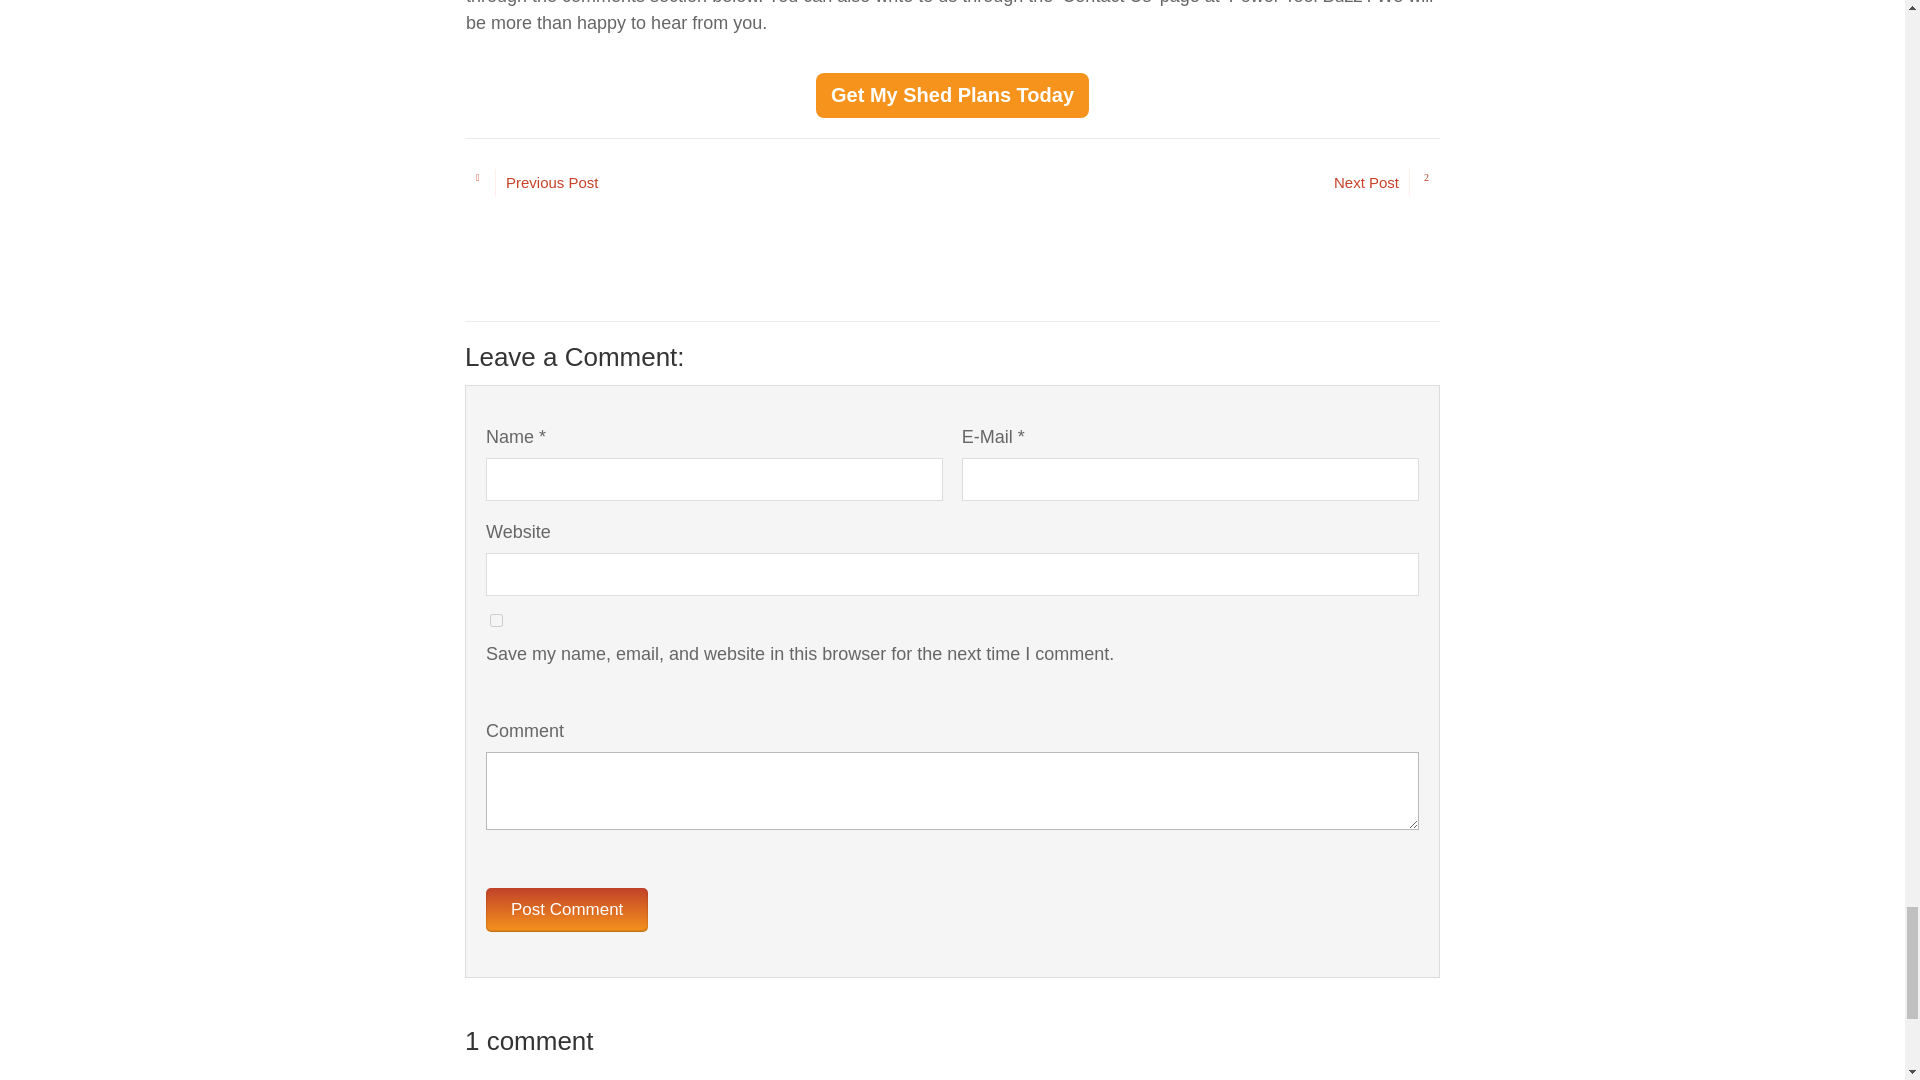 The height and width of the screenshot is (1080, 1920). What do you see at coordinates (496, 620) in the screenshot?
I see `yes` at bounding box center [496, 620].